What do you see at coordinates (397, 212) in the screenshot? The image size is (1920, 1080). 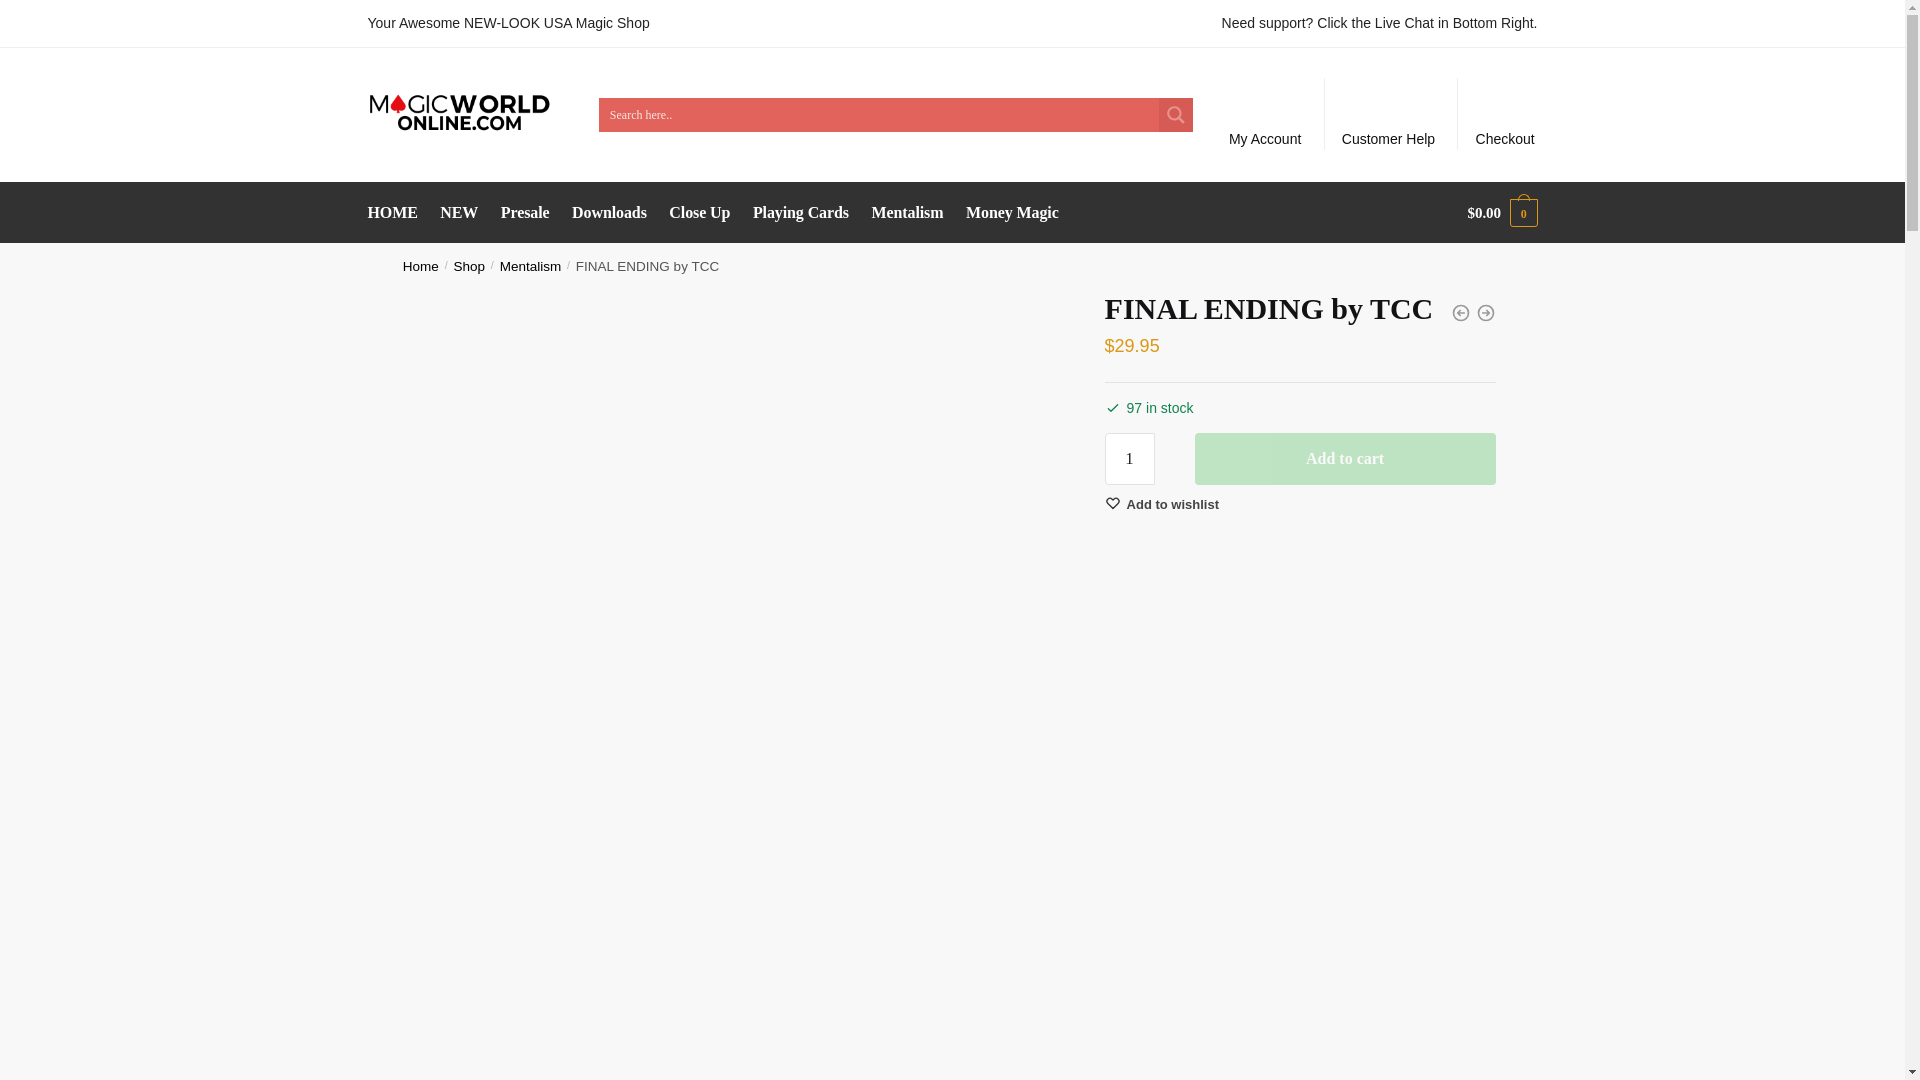 I see `HOME` at bounding box center [397, 212].